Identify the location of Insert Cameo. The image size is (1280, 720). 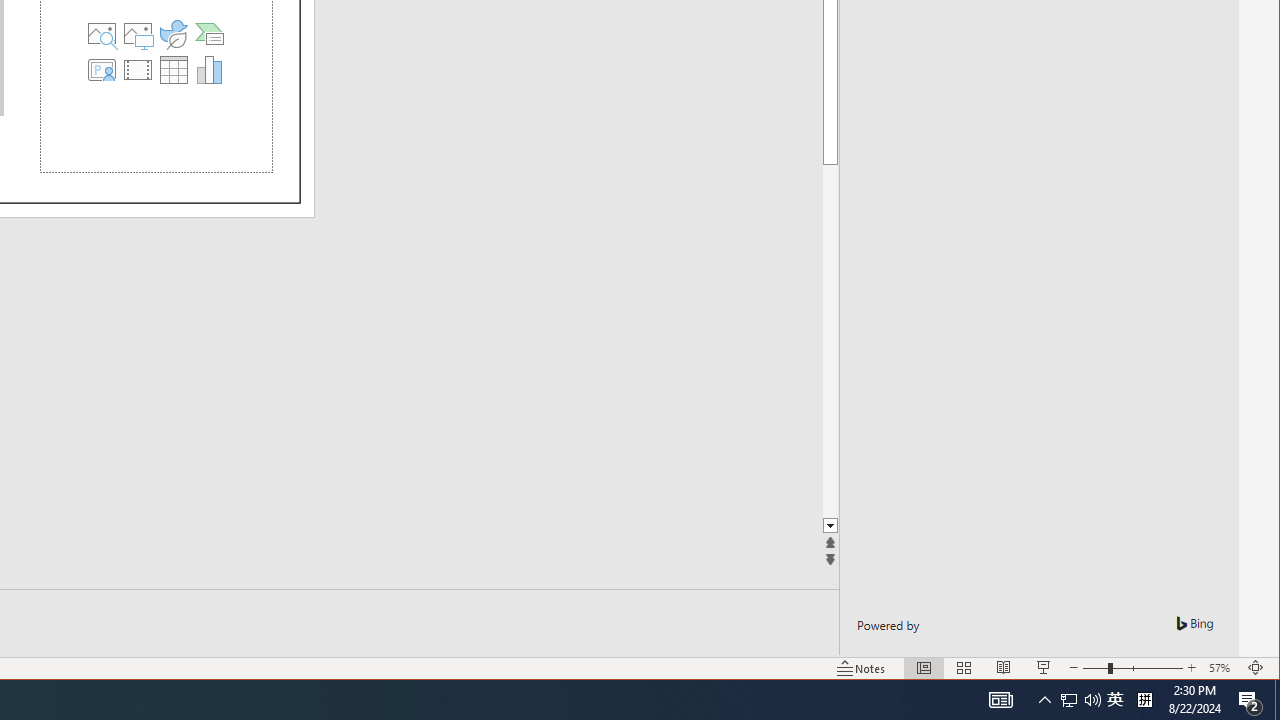
(101, 70).